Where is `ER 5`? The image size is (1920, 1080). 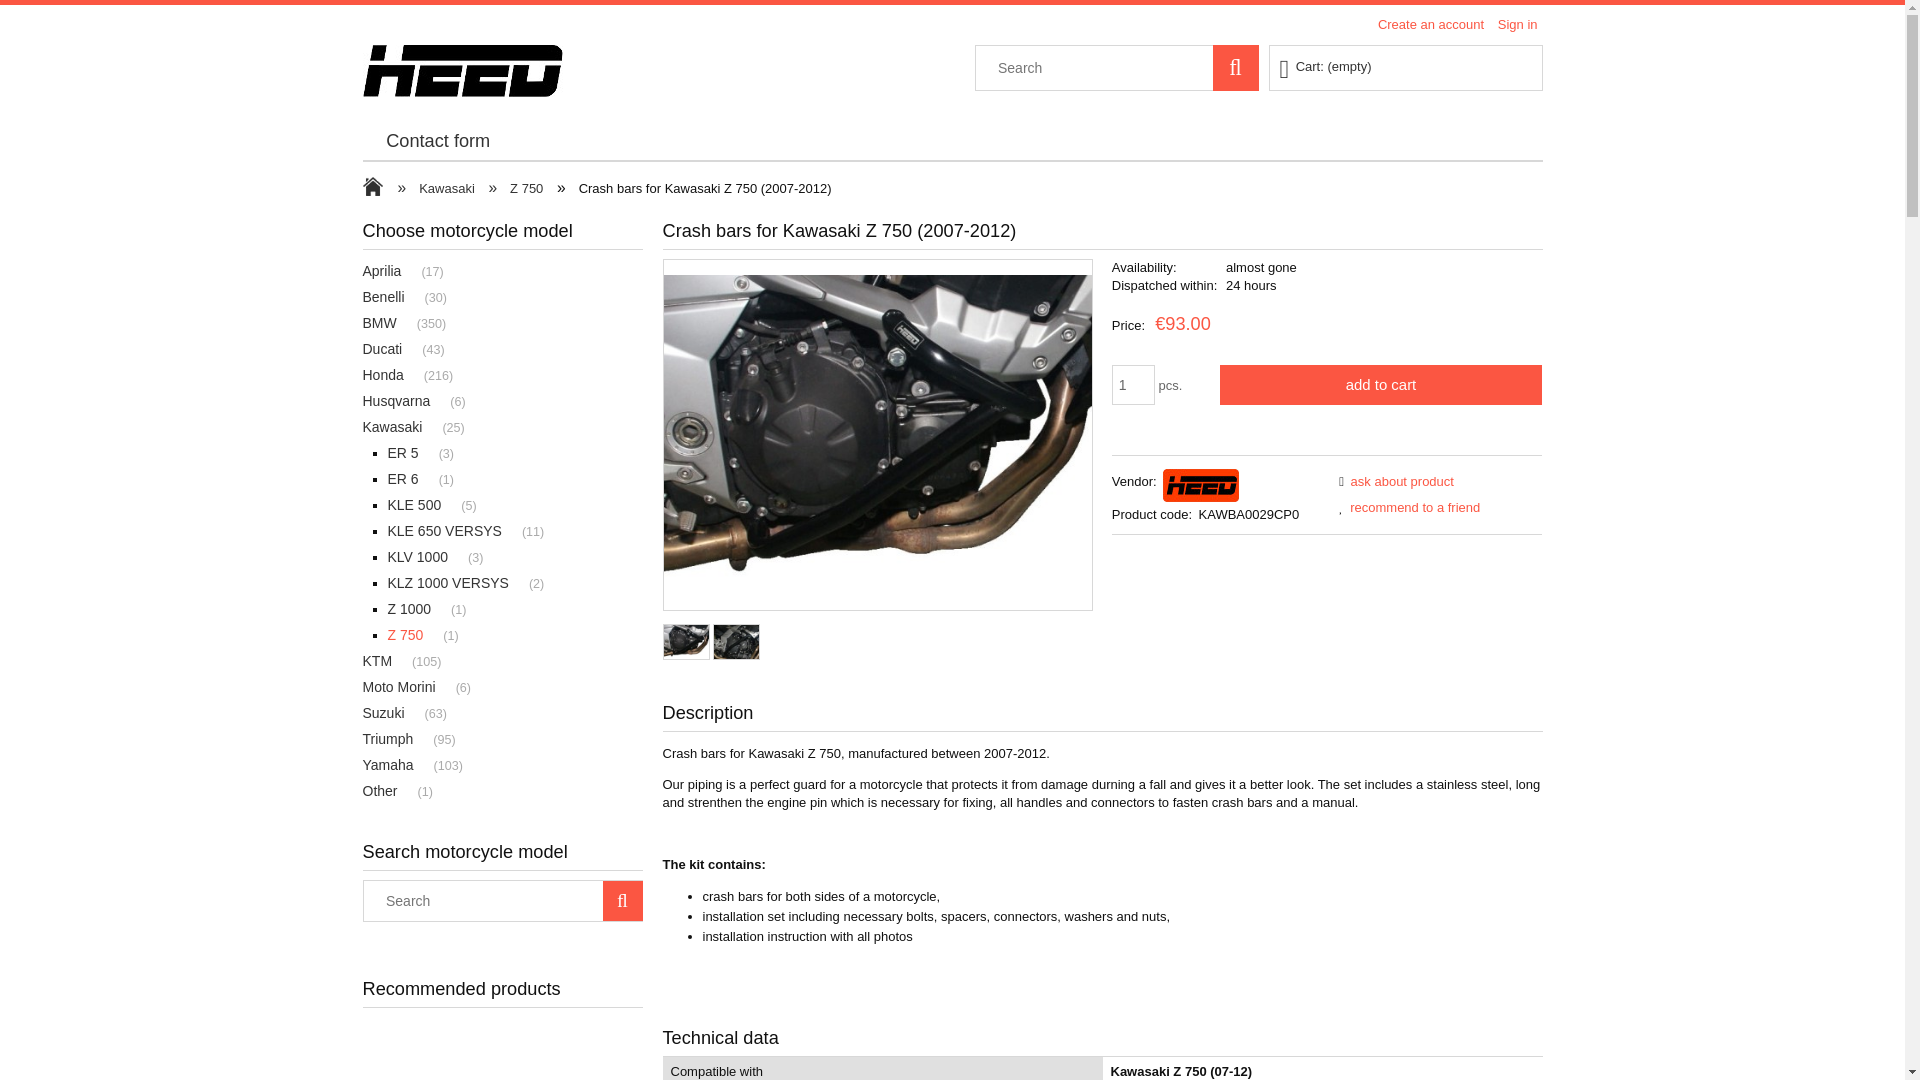
ER 5 is located at coordinates (413, 452).